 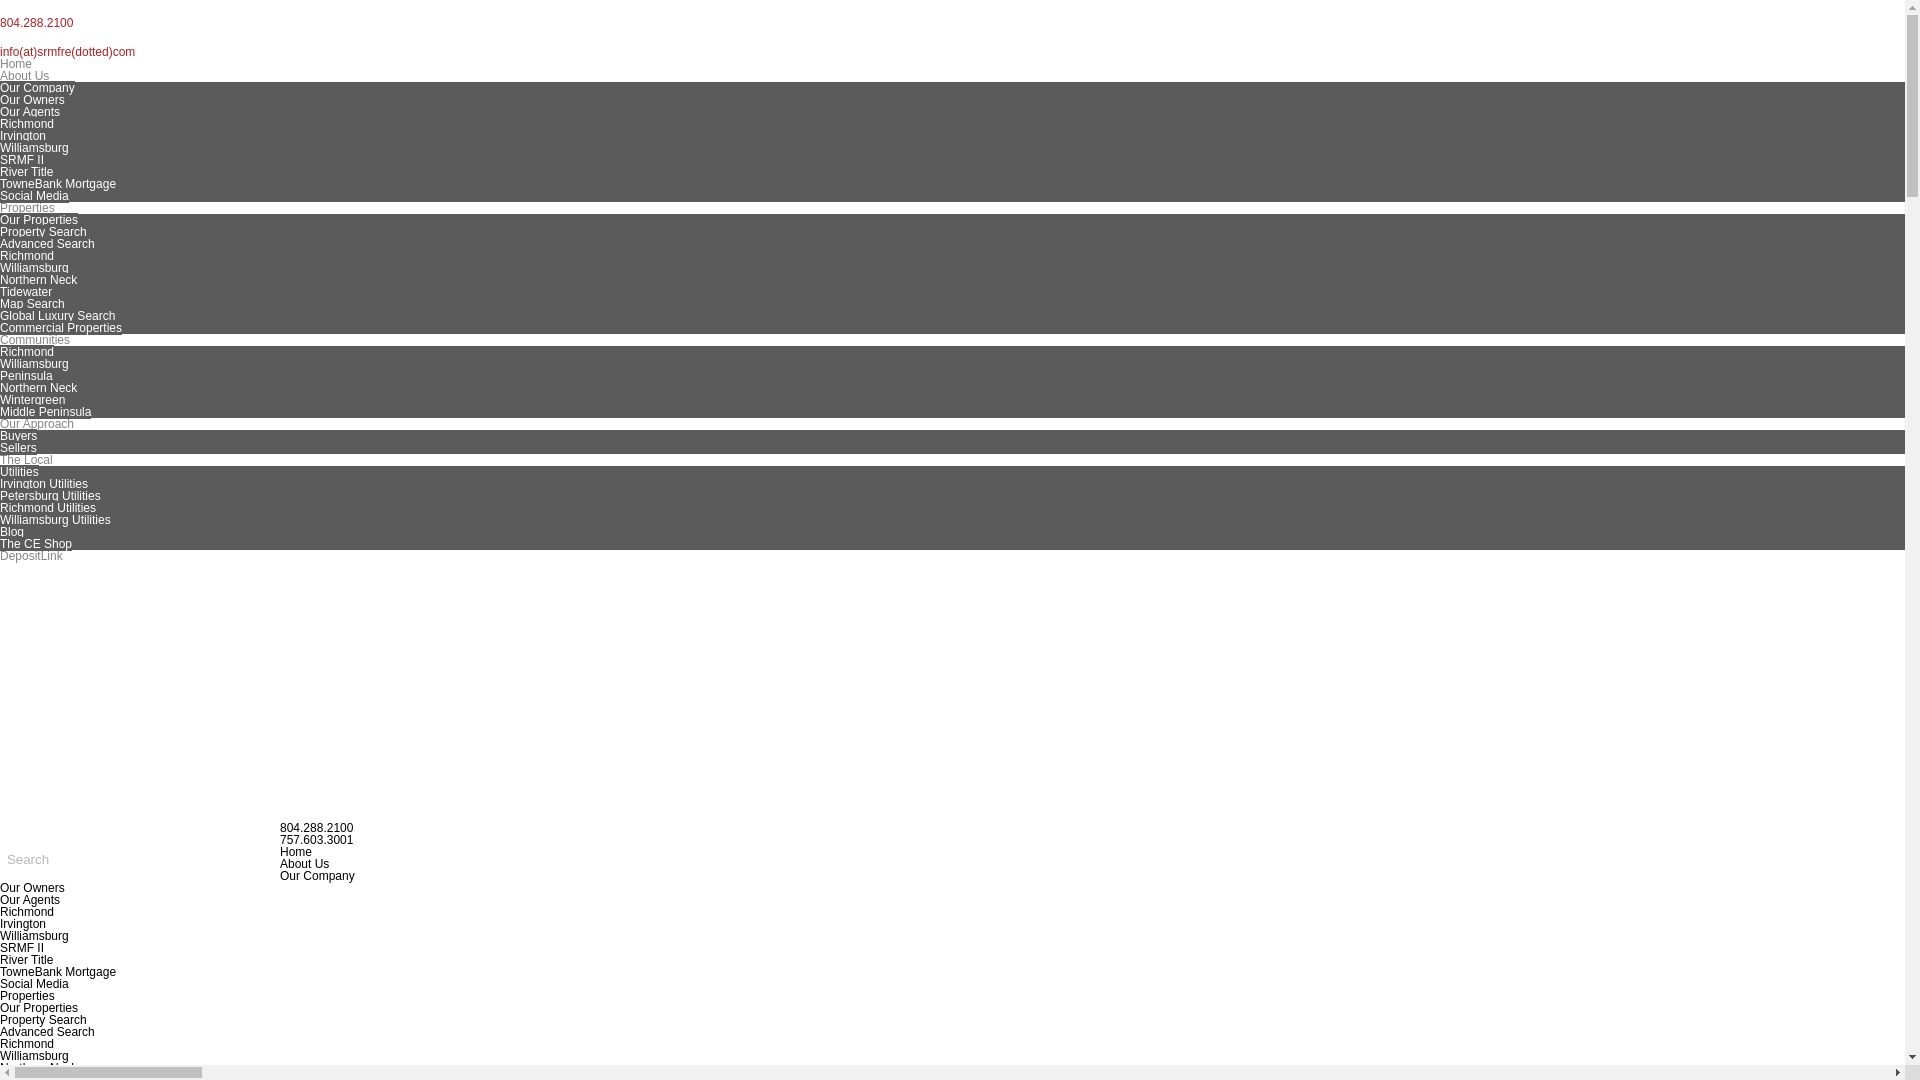 What do you see at coordinates (37, 88) in the screenshot?
I see `Our Company` at bounding box center [37, 88].